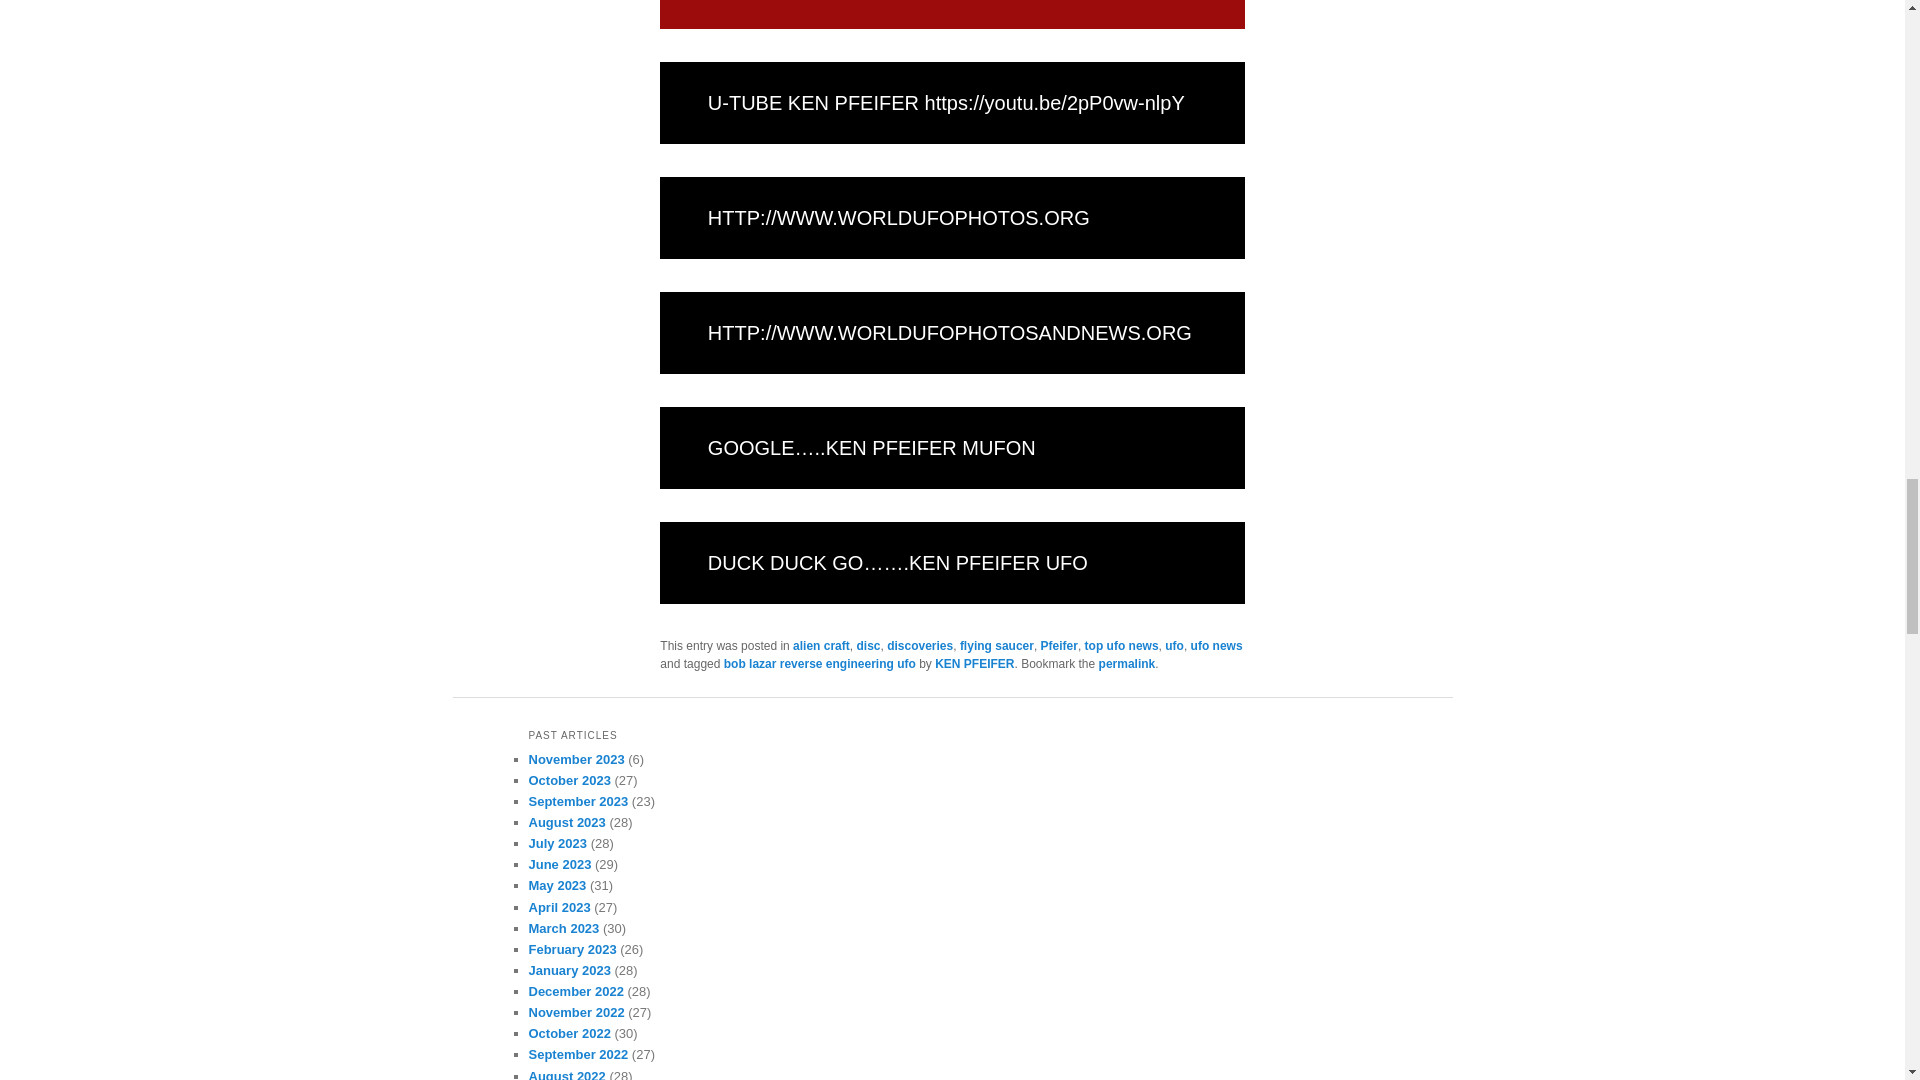 The image size is (1920, 1080). What do you see at coordinates (997, 646) in the screenshot?
I see `flying saucer` at bounding box center [997, 646].